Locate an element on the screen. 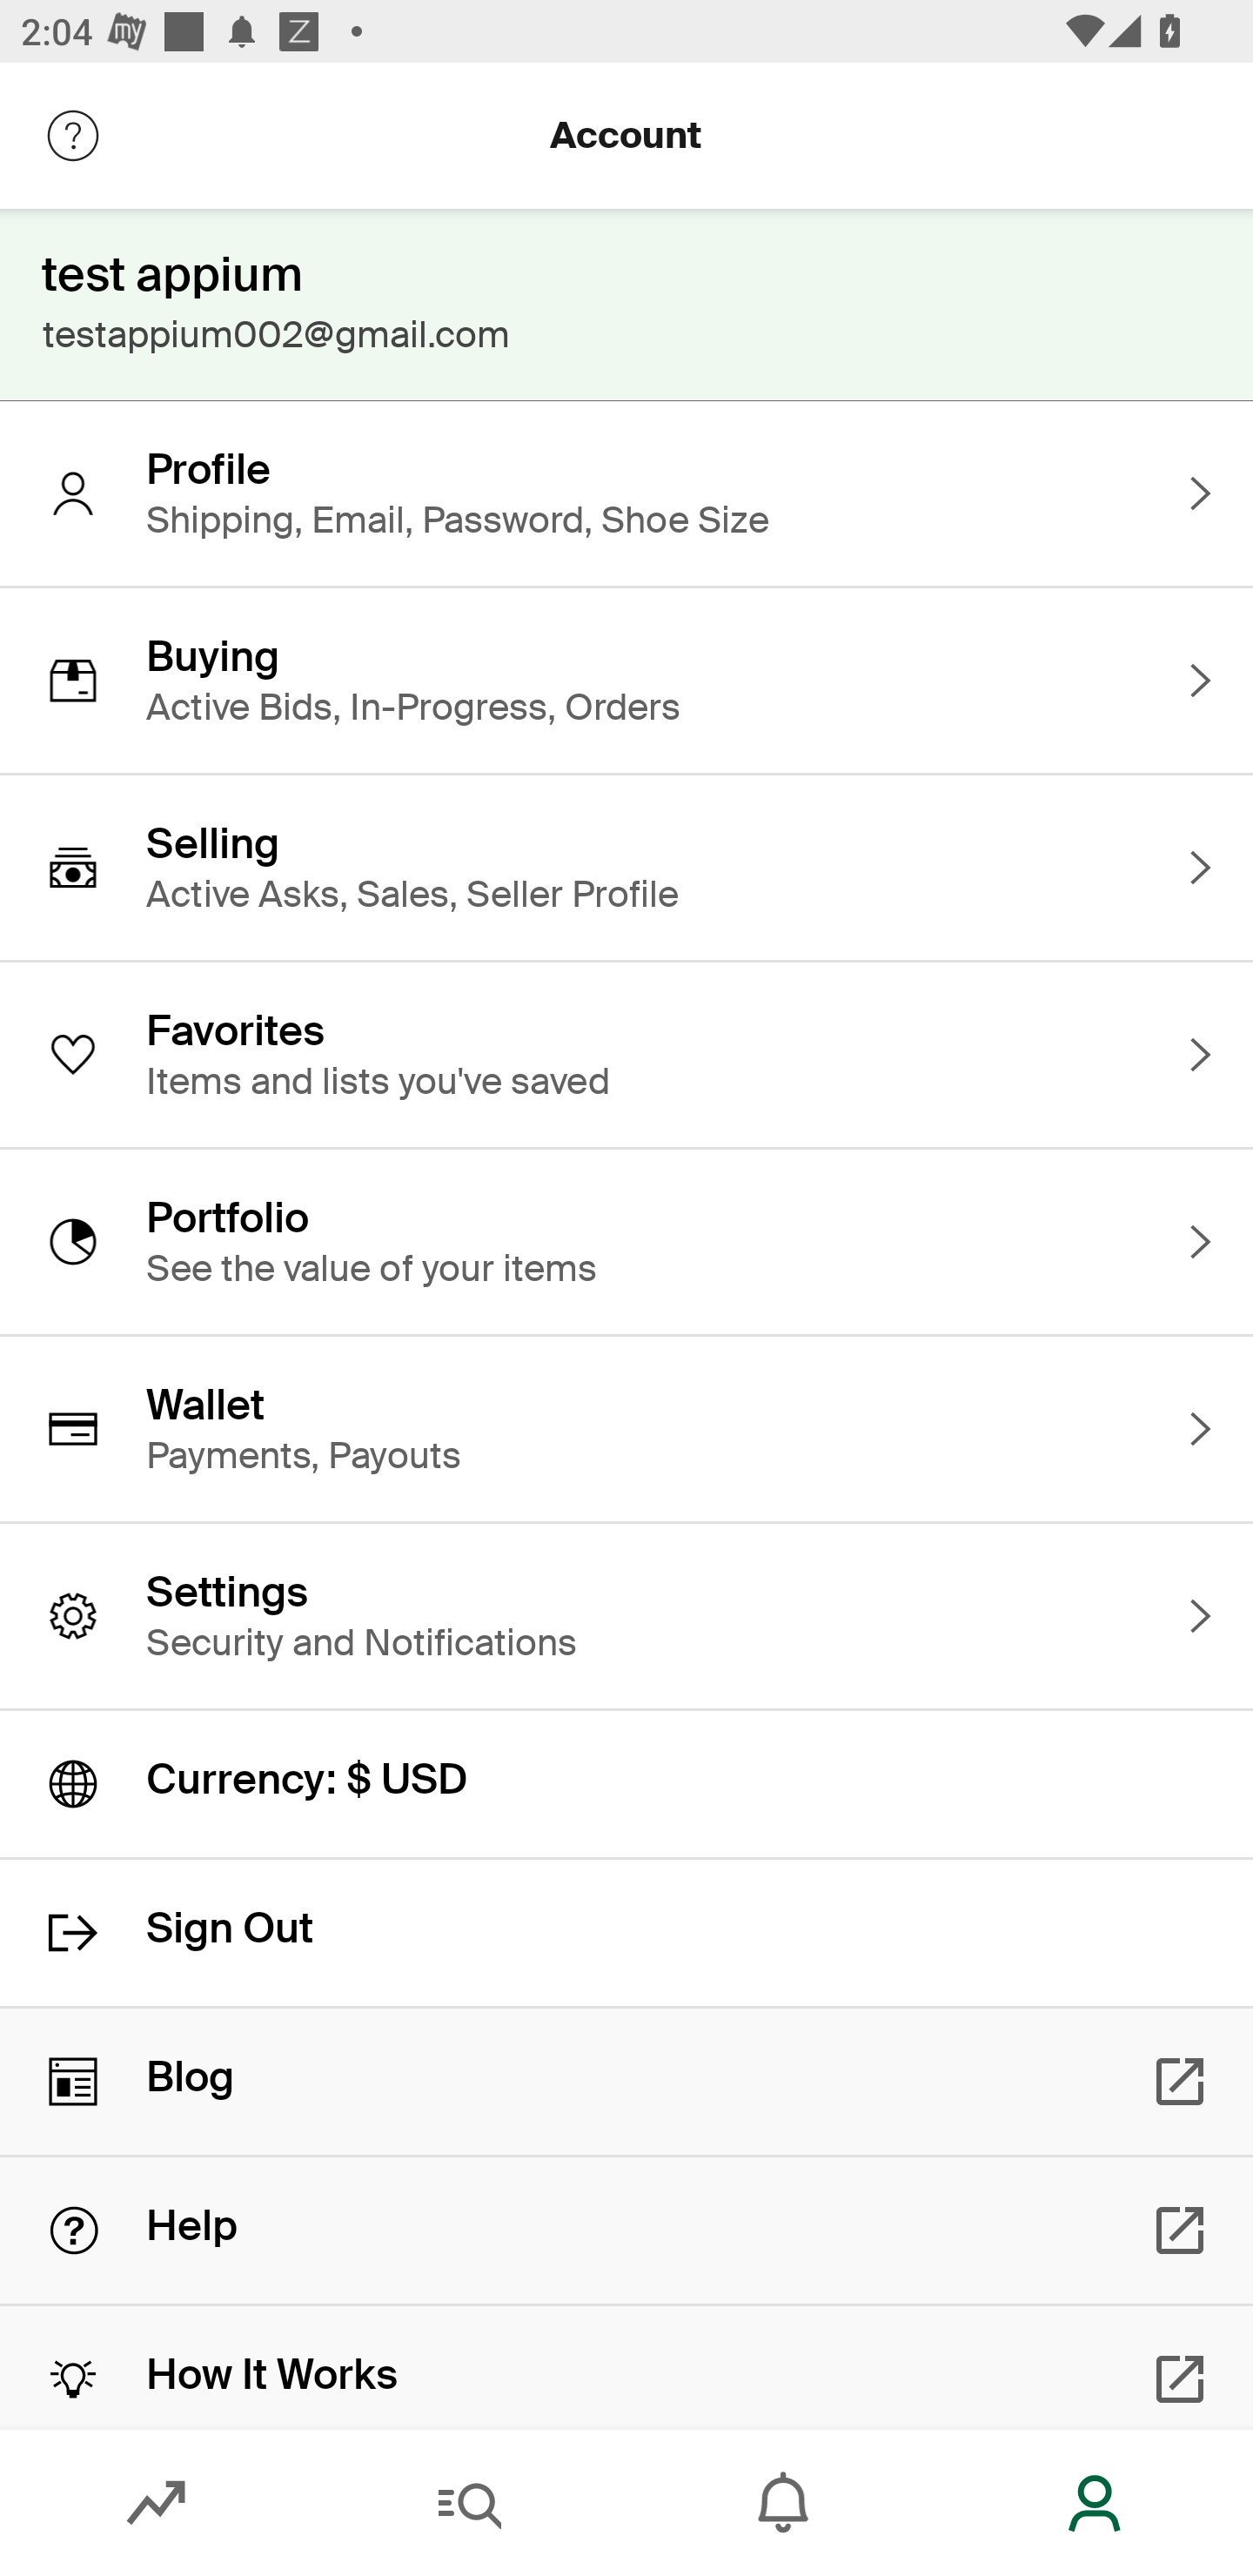 The image size is (1253, 2576). Market is located at coordinates (157, 2503).